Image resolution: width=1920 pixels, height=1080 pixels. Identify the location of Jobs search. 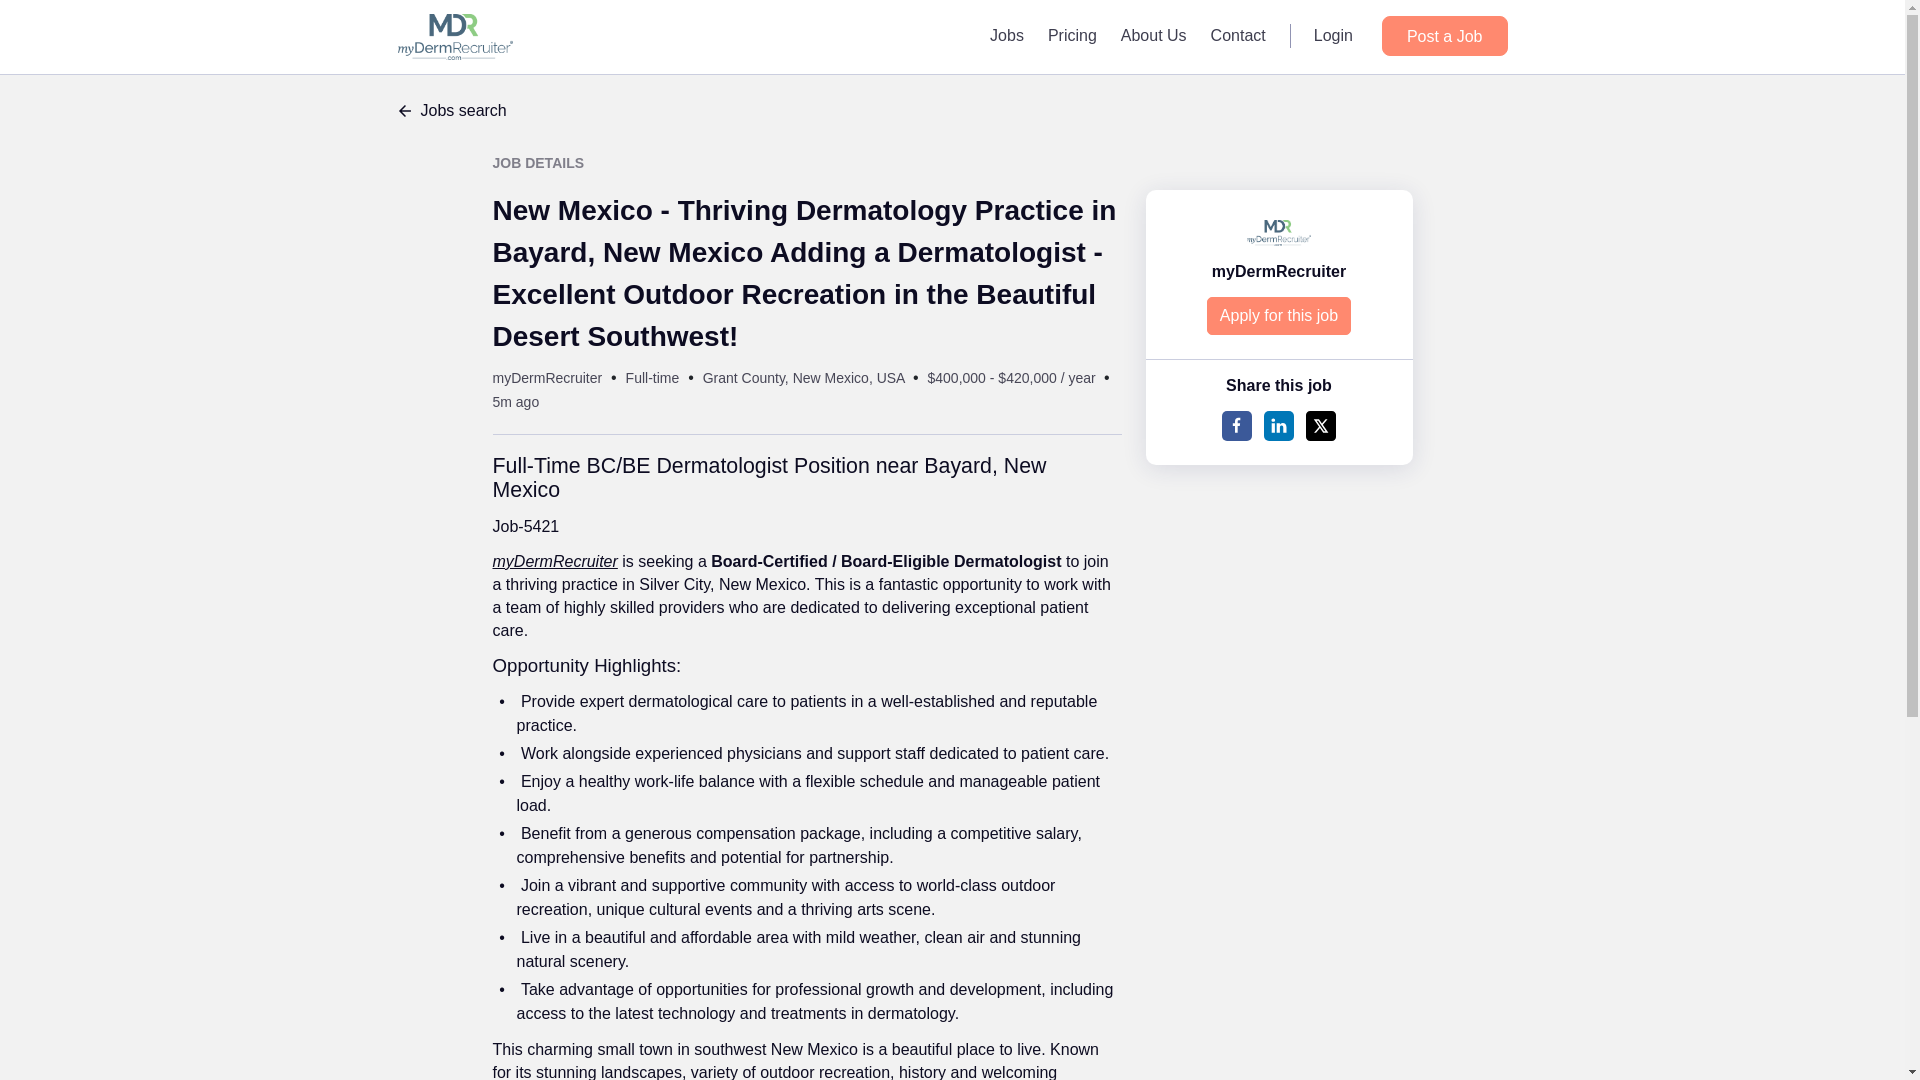
(952, 111).